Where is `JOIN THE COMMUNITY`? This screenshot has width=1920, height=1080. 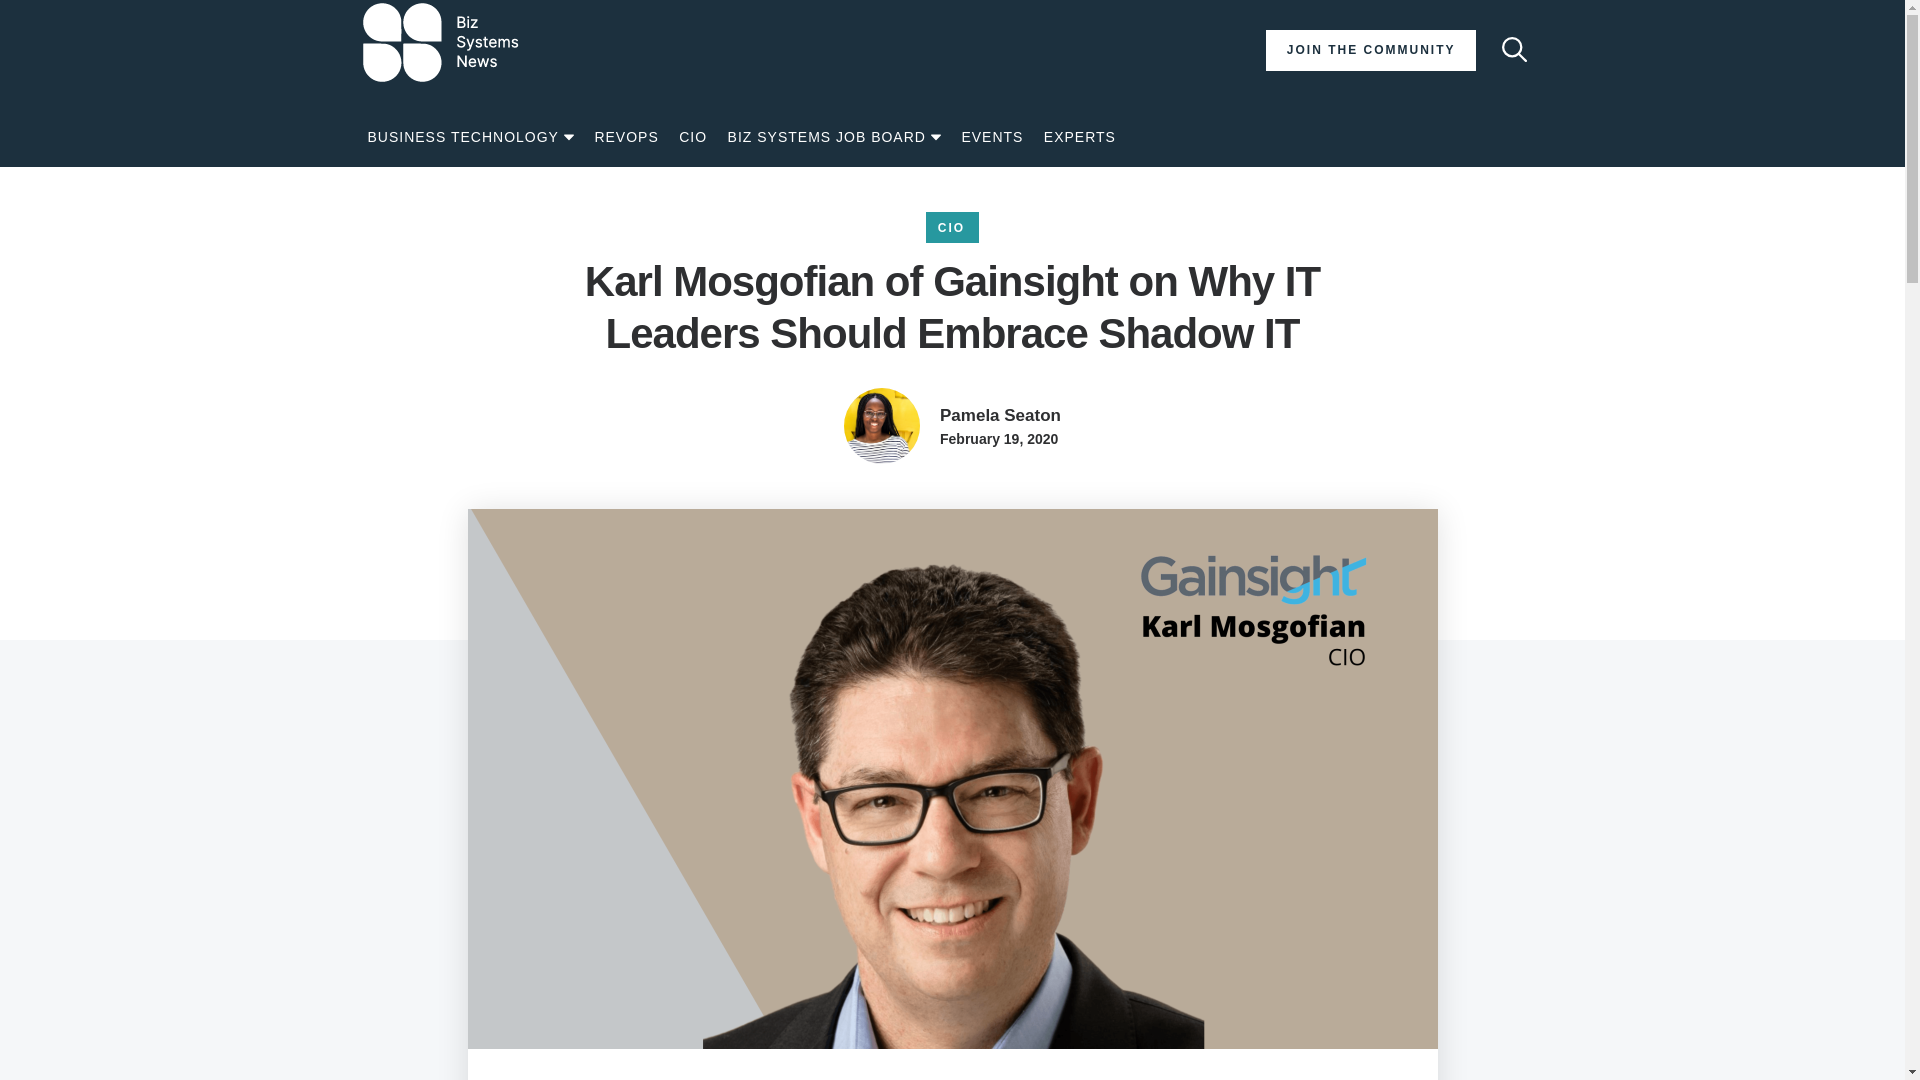 JOIN THE COMMUNITY is located at coordinates (1370, 50).